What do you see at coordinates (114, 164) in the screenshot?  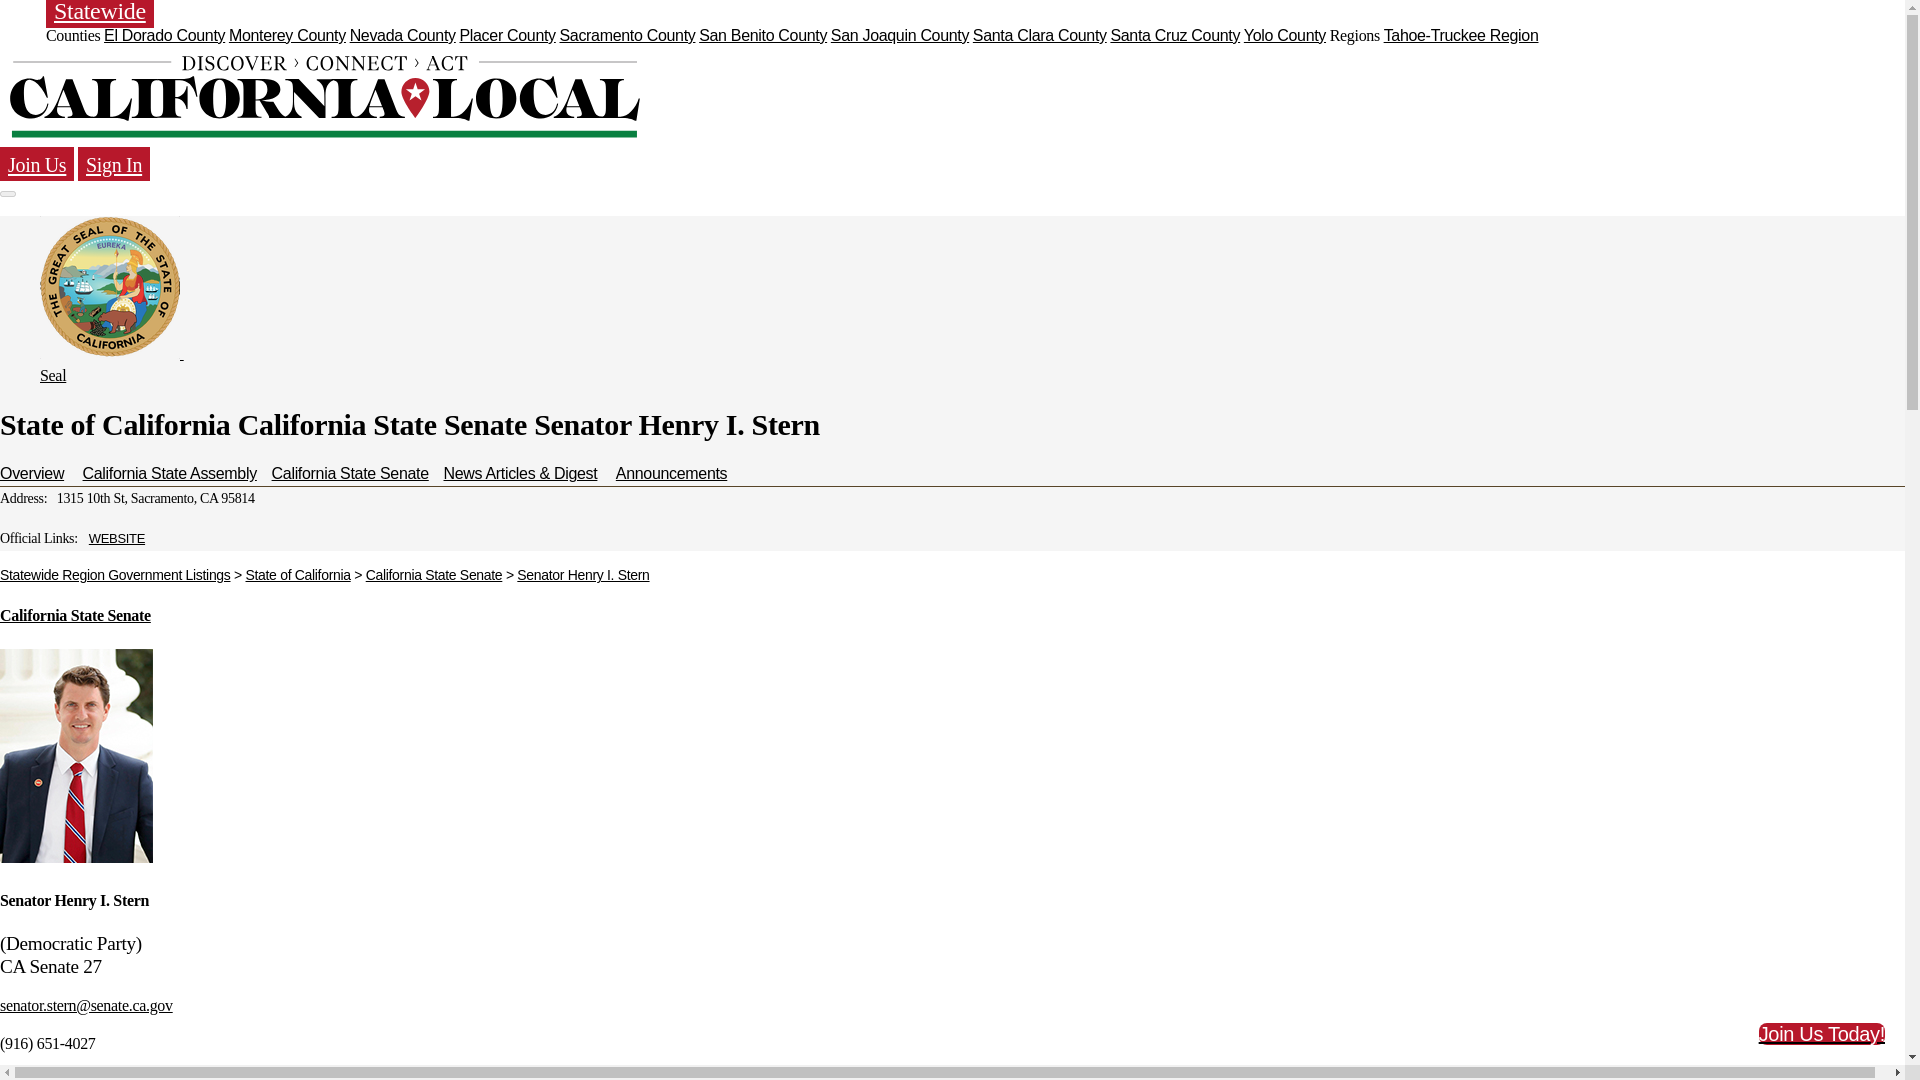 I see `Welcome! Glad you came to participate!` at bounding box center [114, 164].